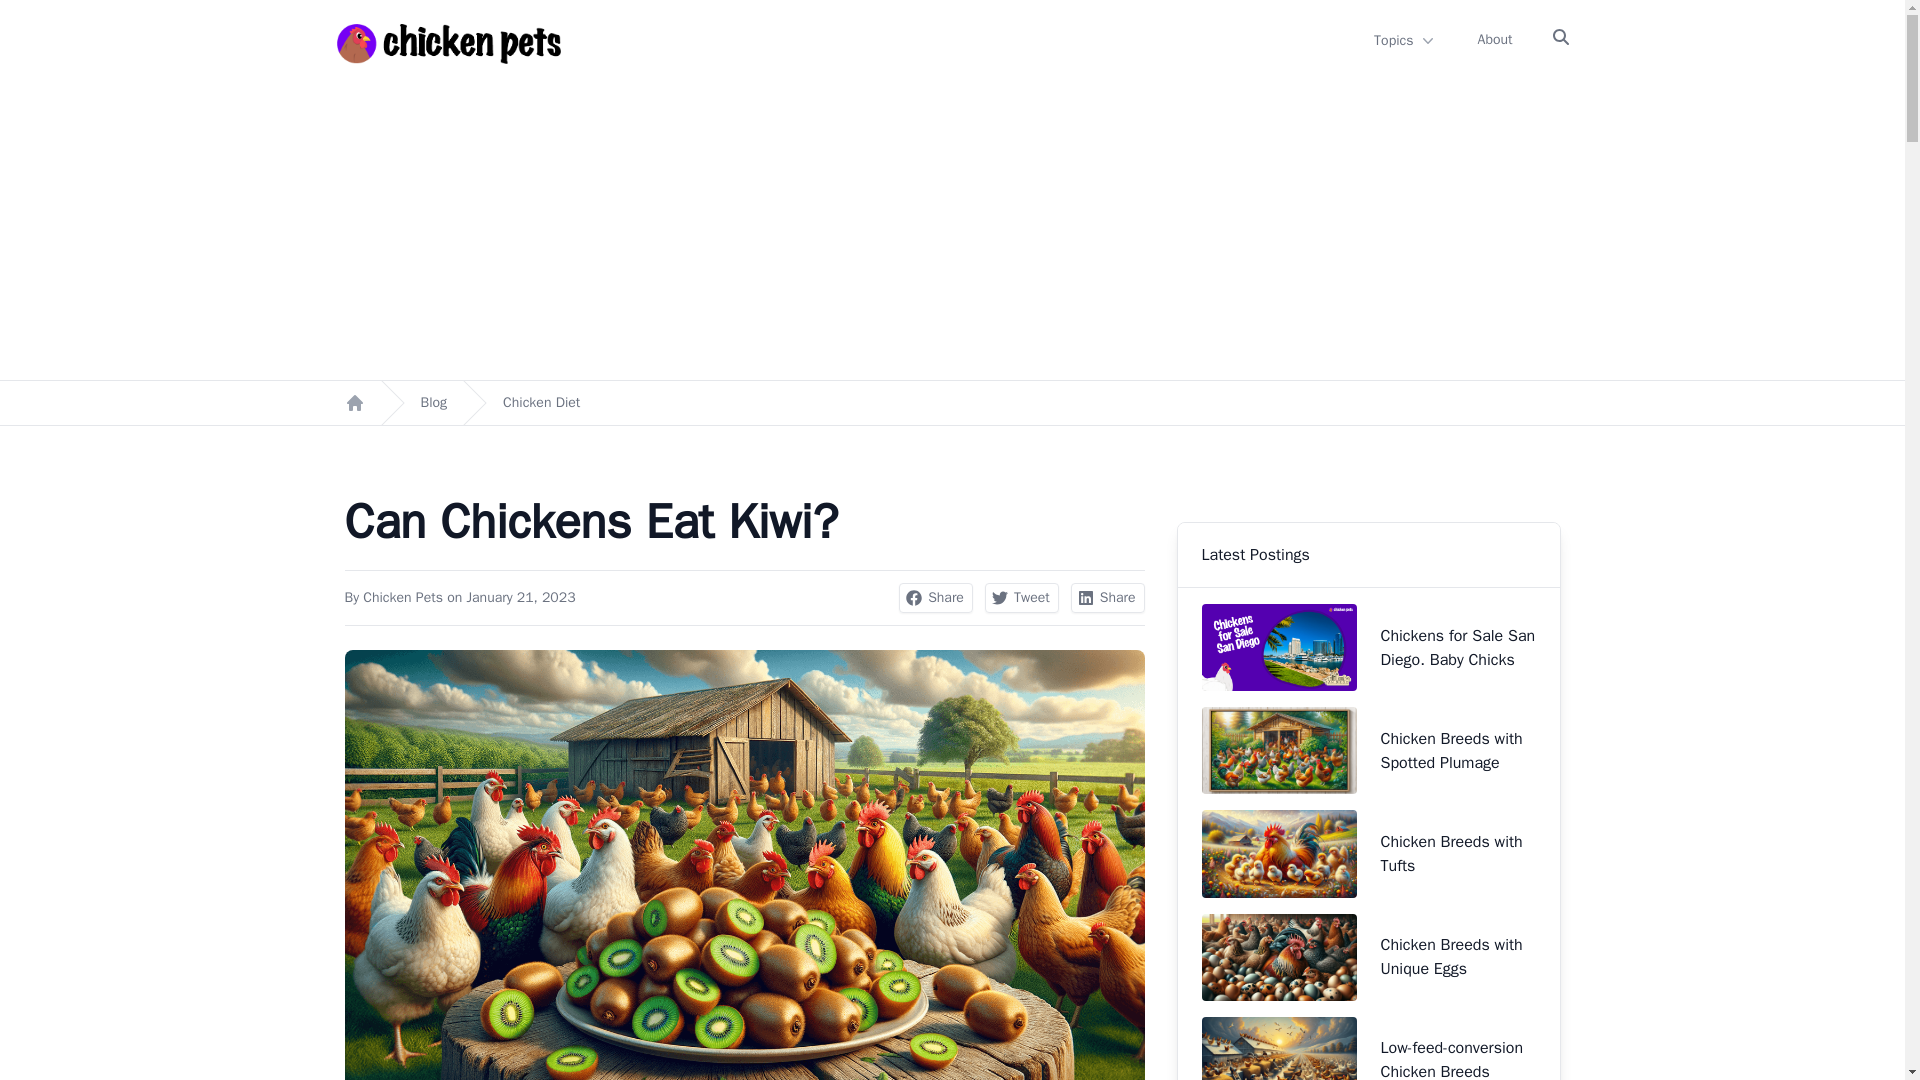 The image size is (1920, 1080). I want to click on Chicken Diet Articles, so click(541, 402).